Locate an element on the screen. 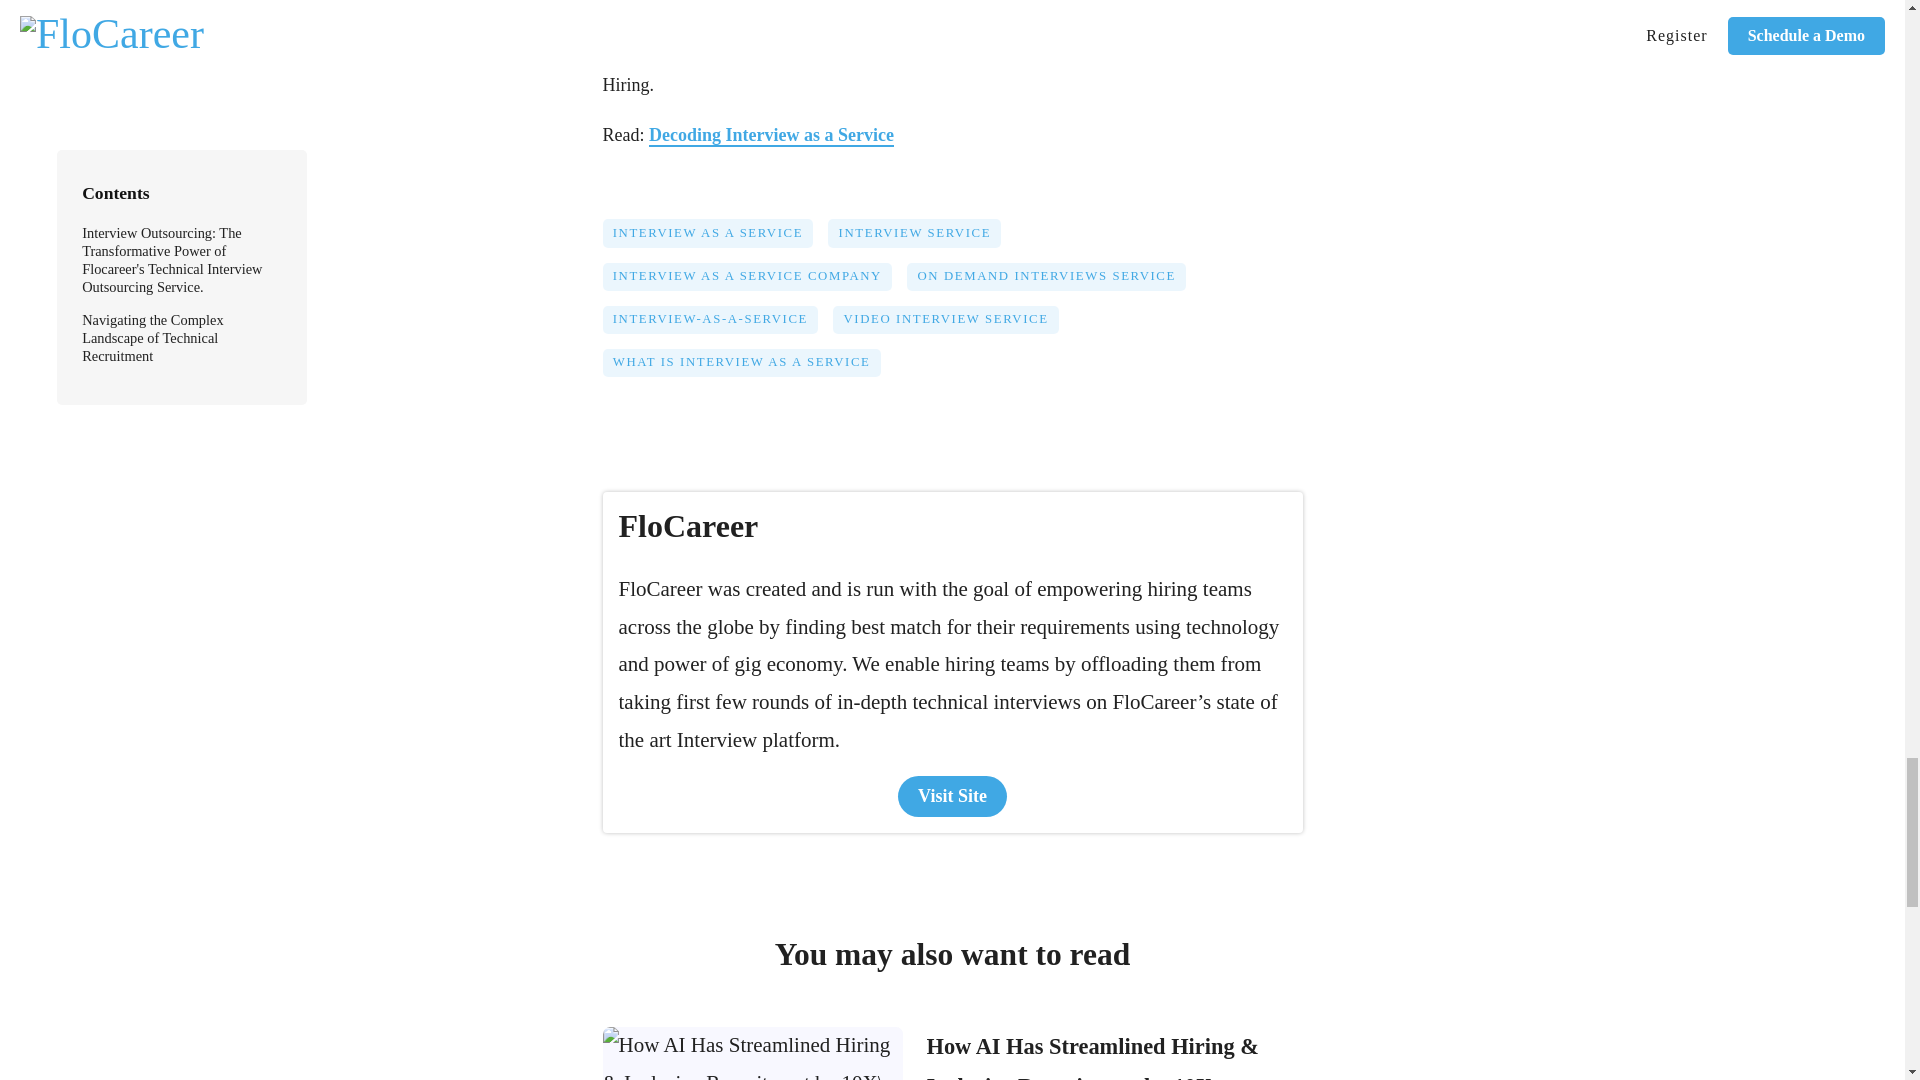 The width and height of the screenshot is (1920, 1080). INTERVIEW AS A SERVICE COMPANY is located at coordinates (754, 284).